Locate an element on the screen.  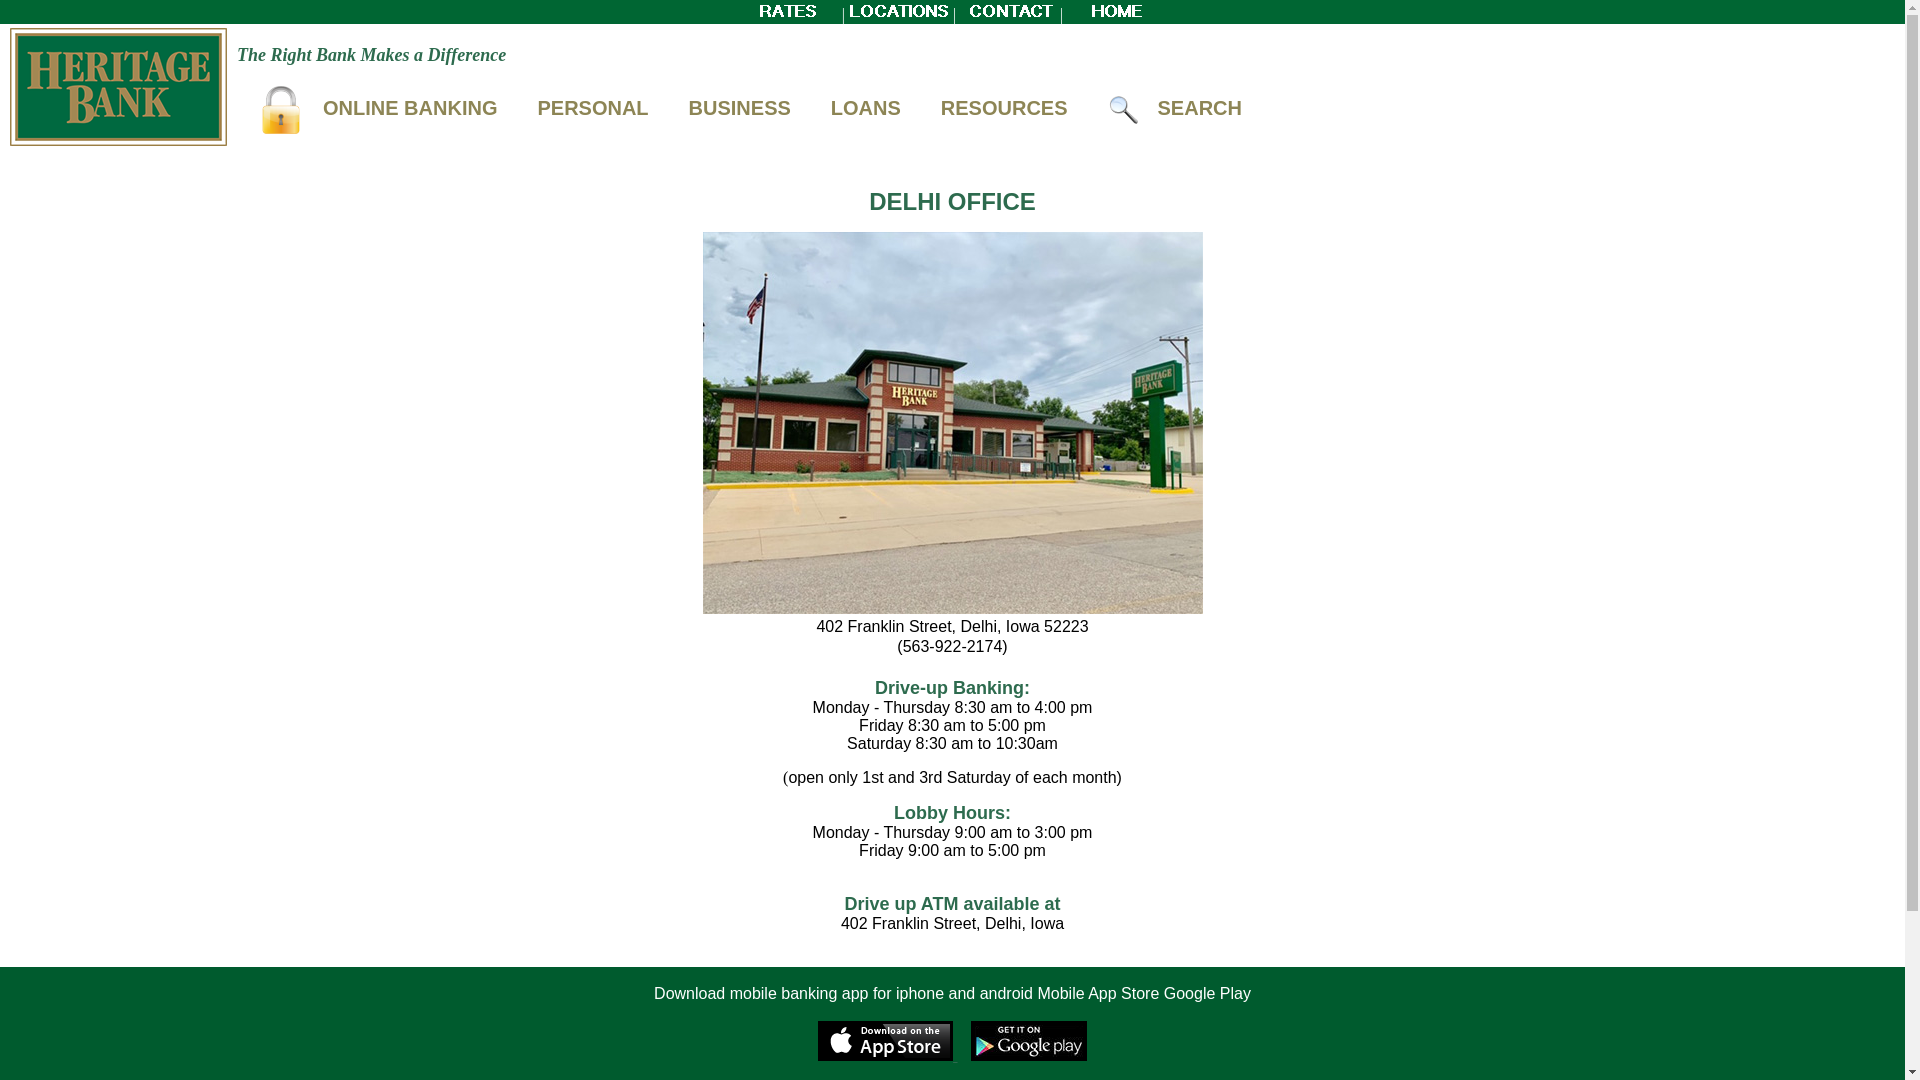
BUSINESS is located at coordinates (740, 108).